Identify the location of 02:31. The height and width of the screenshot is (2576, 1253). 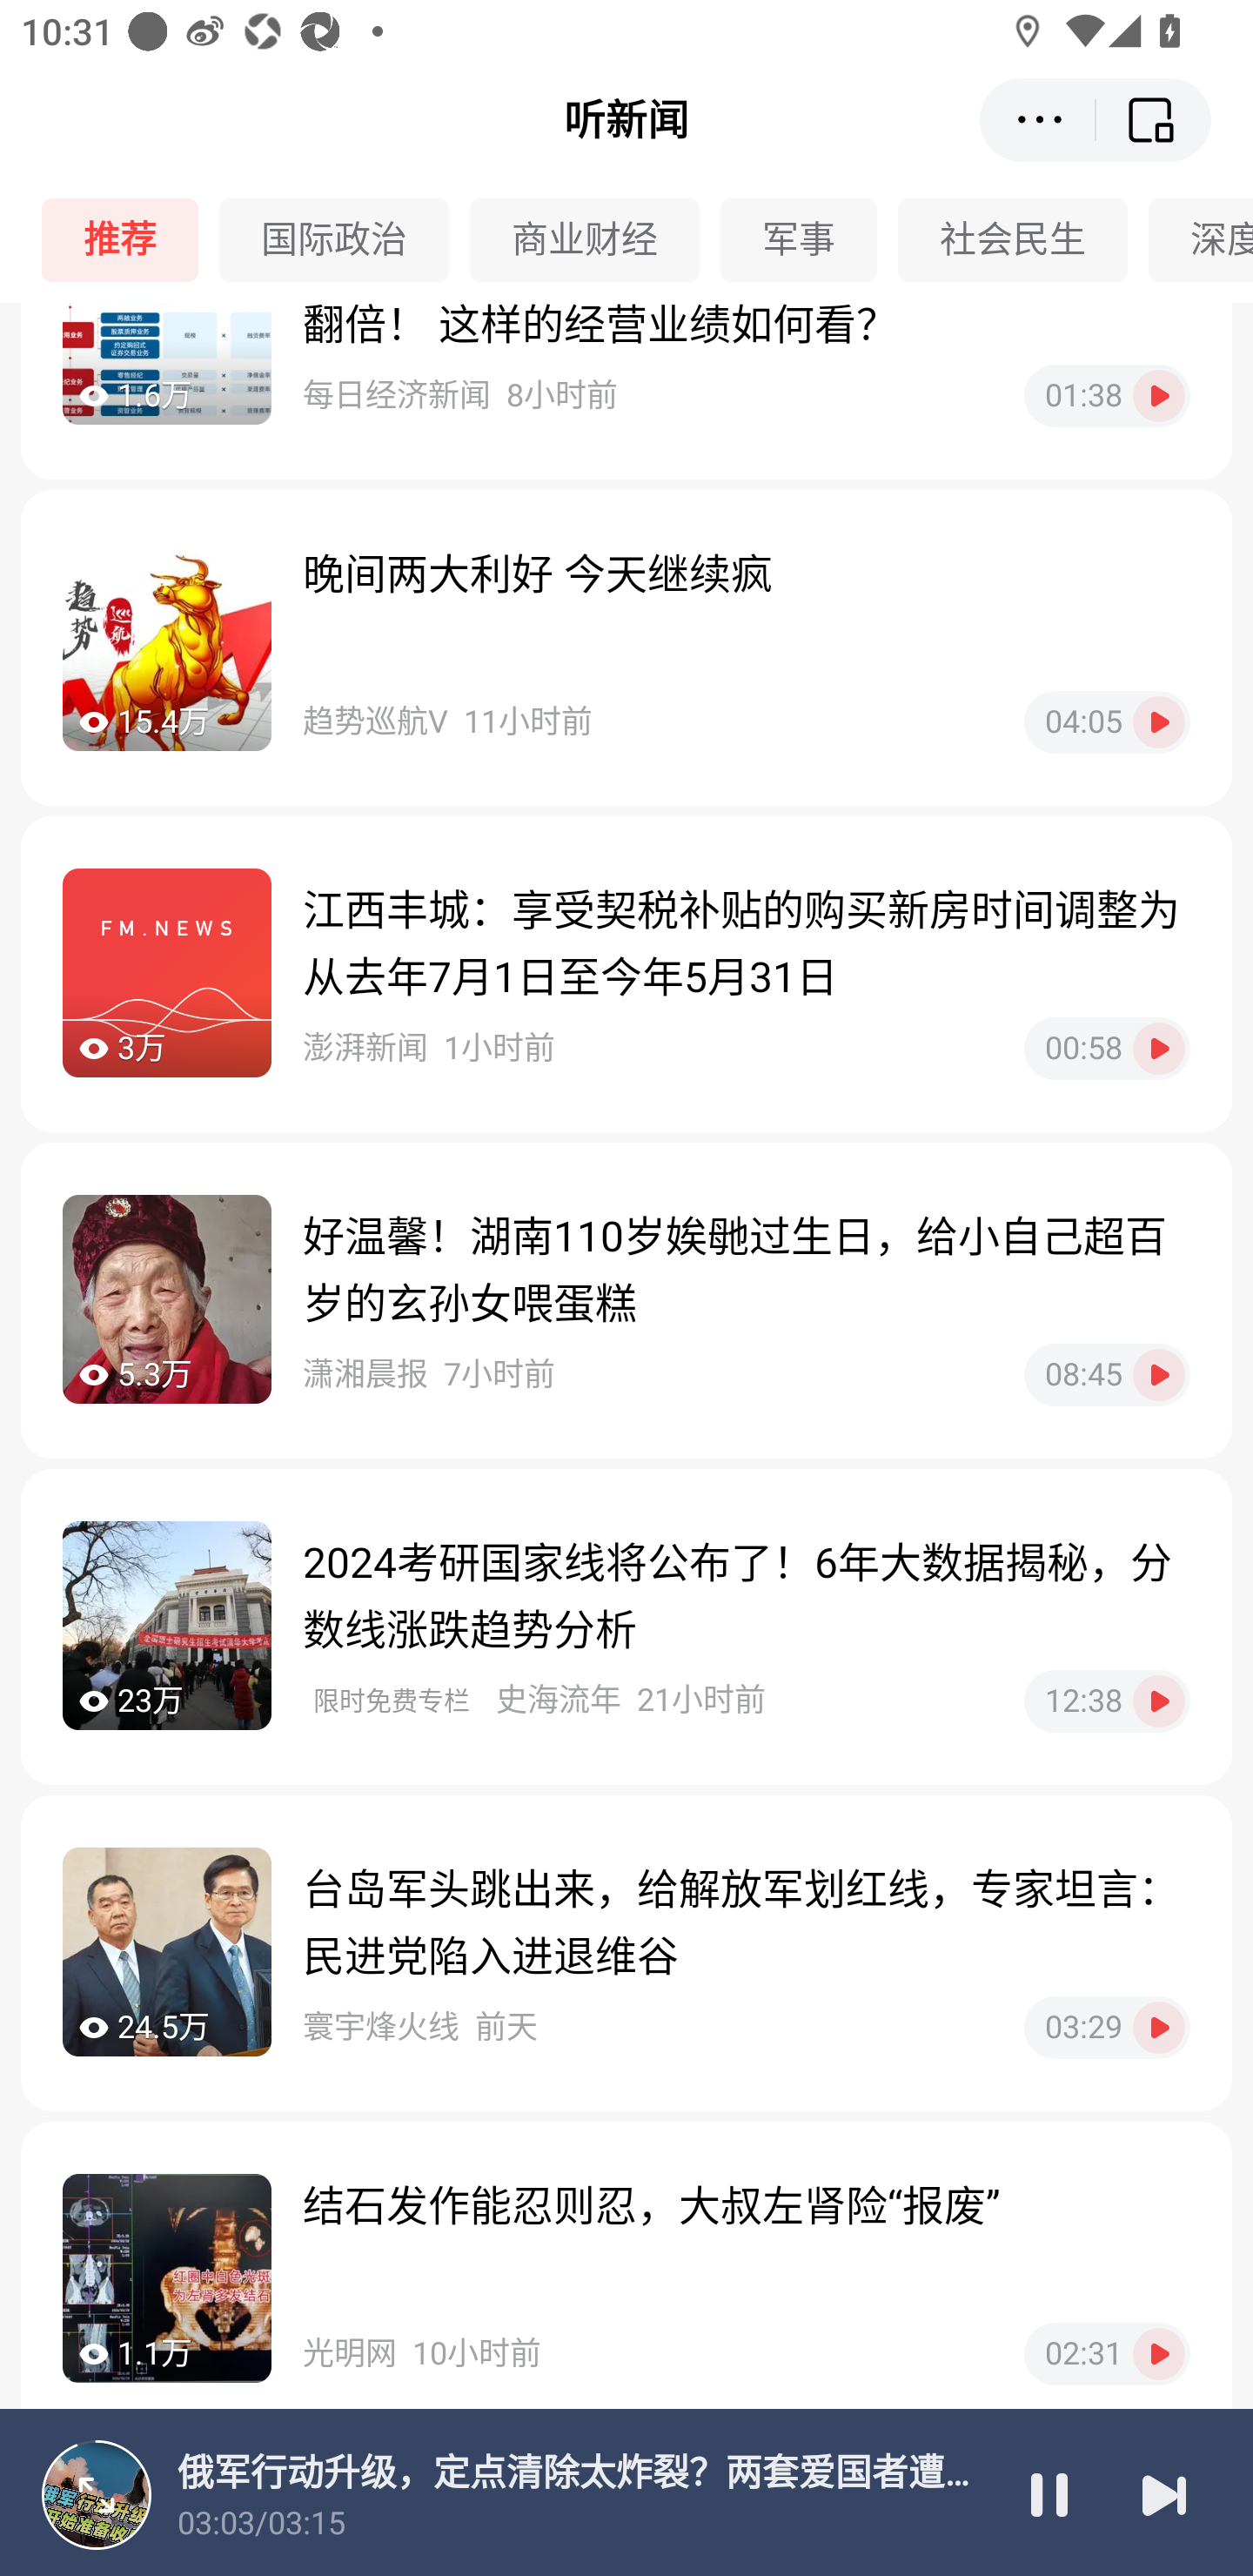
(1107, 2353).